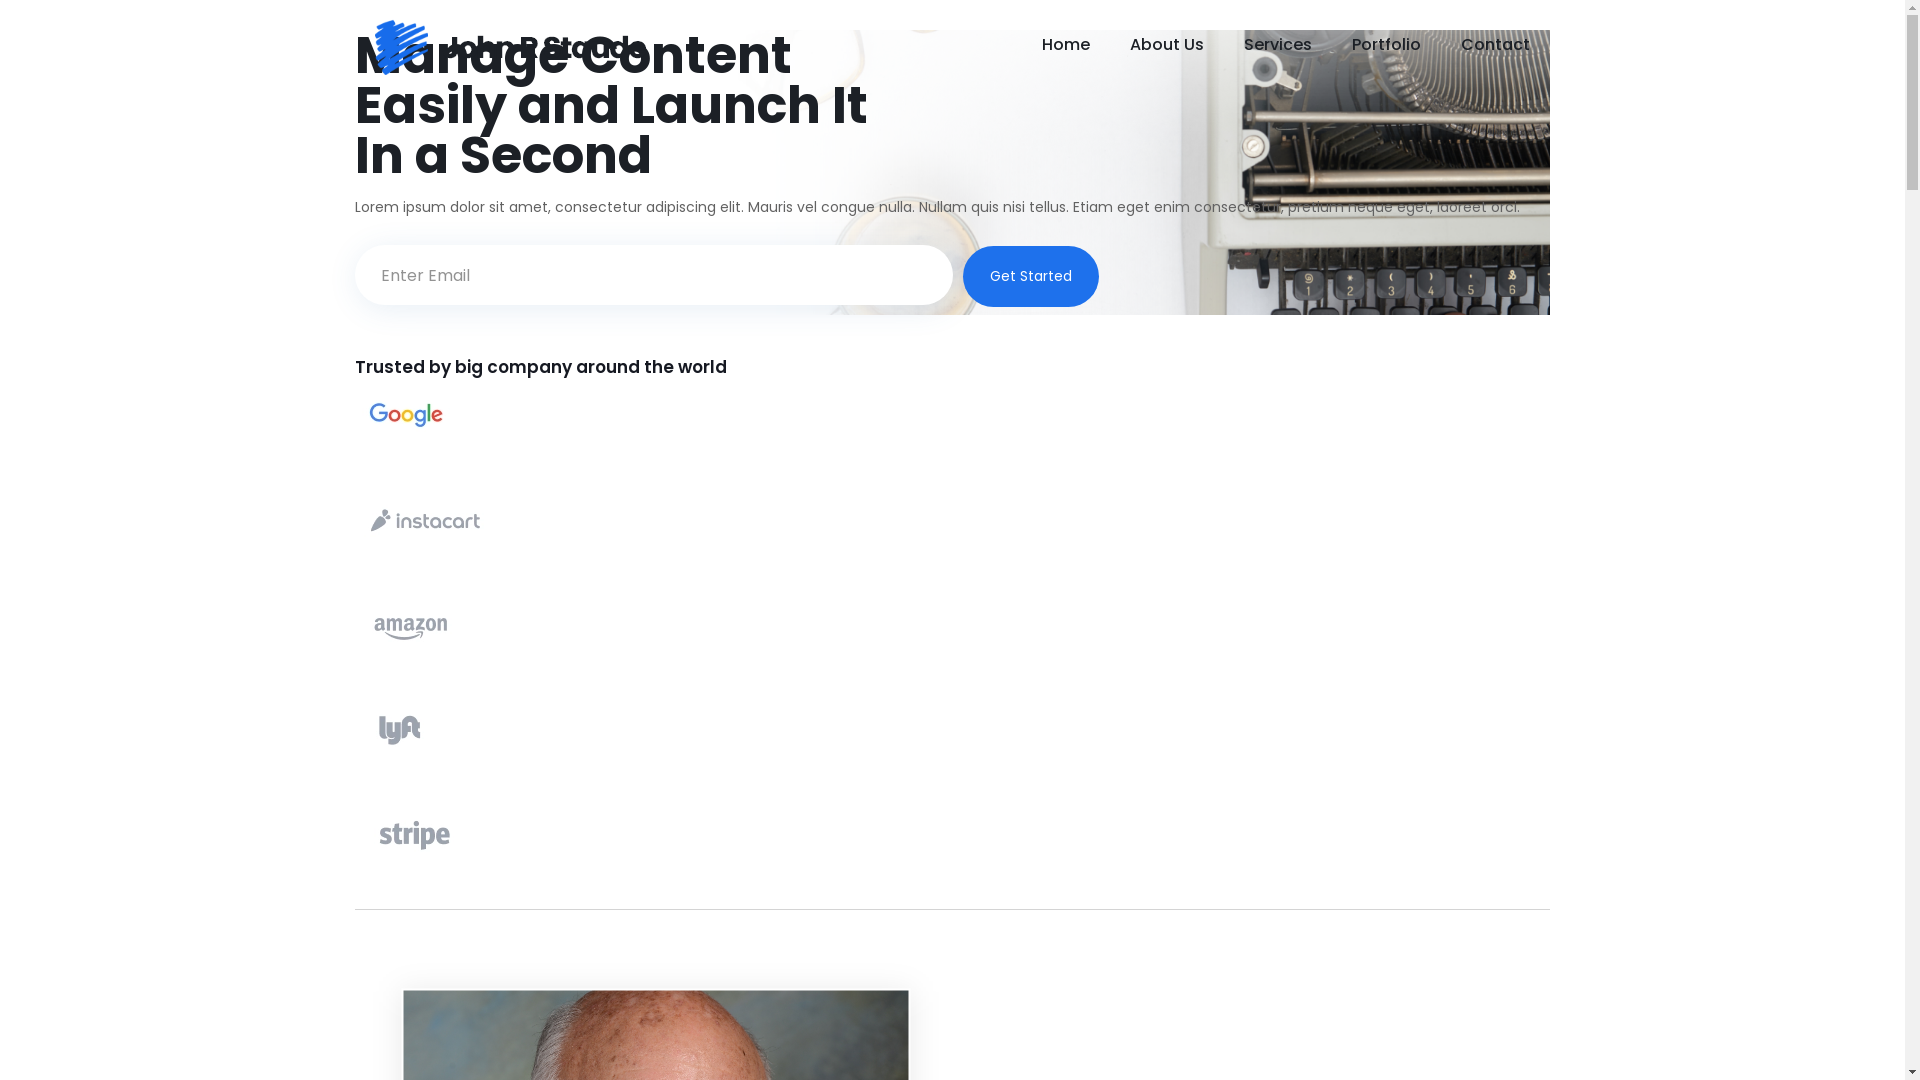 The image size is (1920, 1080). Describe the element at coordinates (1496, 45) in the screenshot. I see `Contact` at that location.